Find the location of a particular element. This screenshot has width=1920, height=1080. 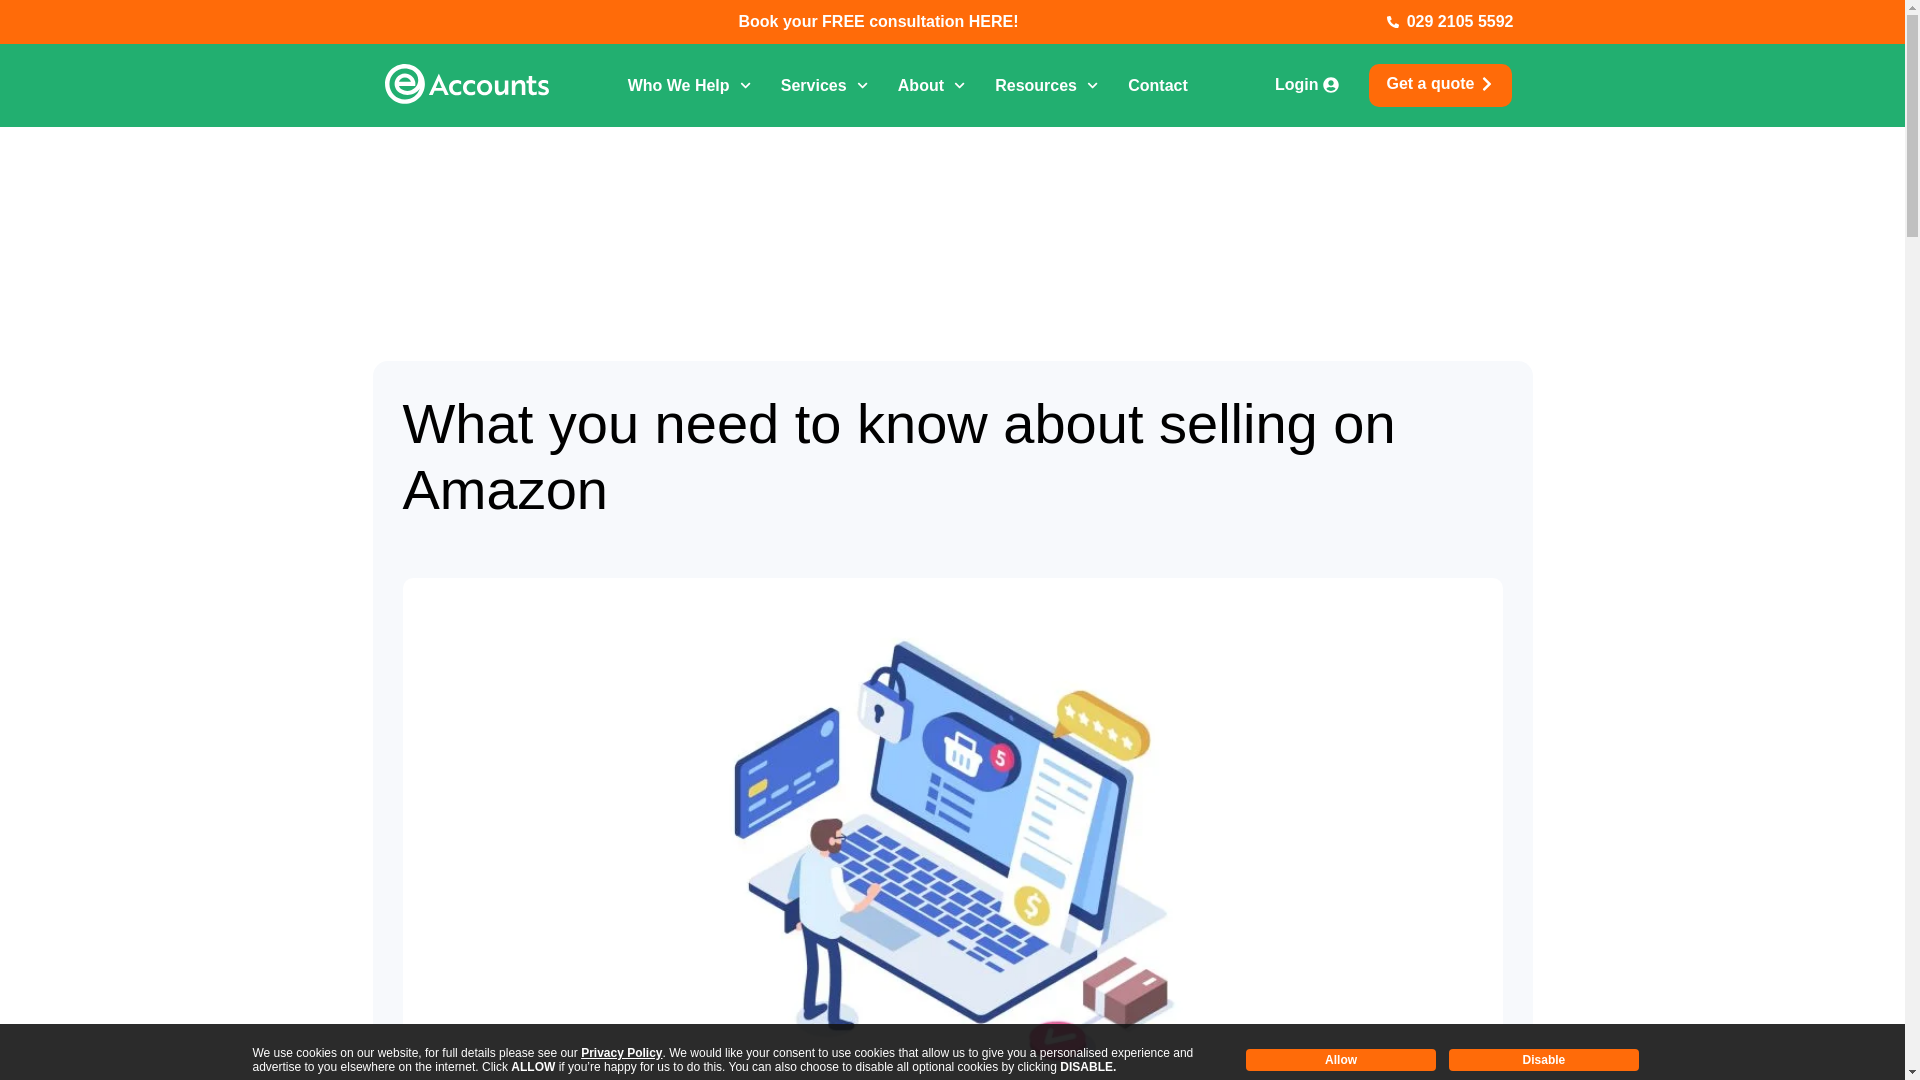

029 2105 5592 is located at coordinates (1360, 21).